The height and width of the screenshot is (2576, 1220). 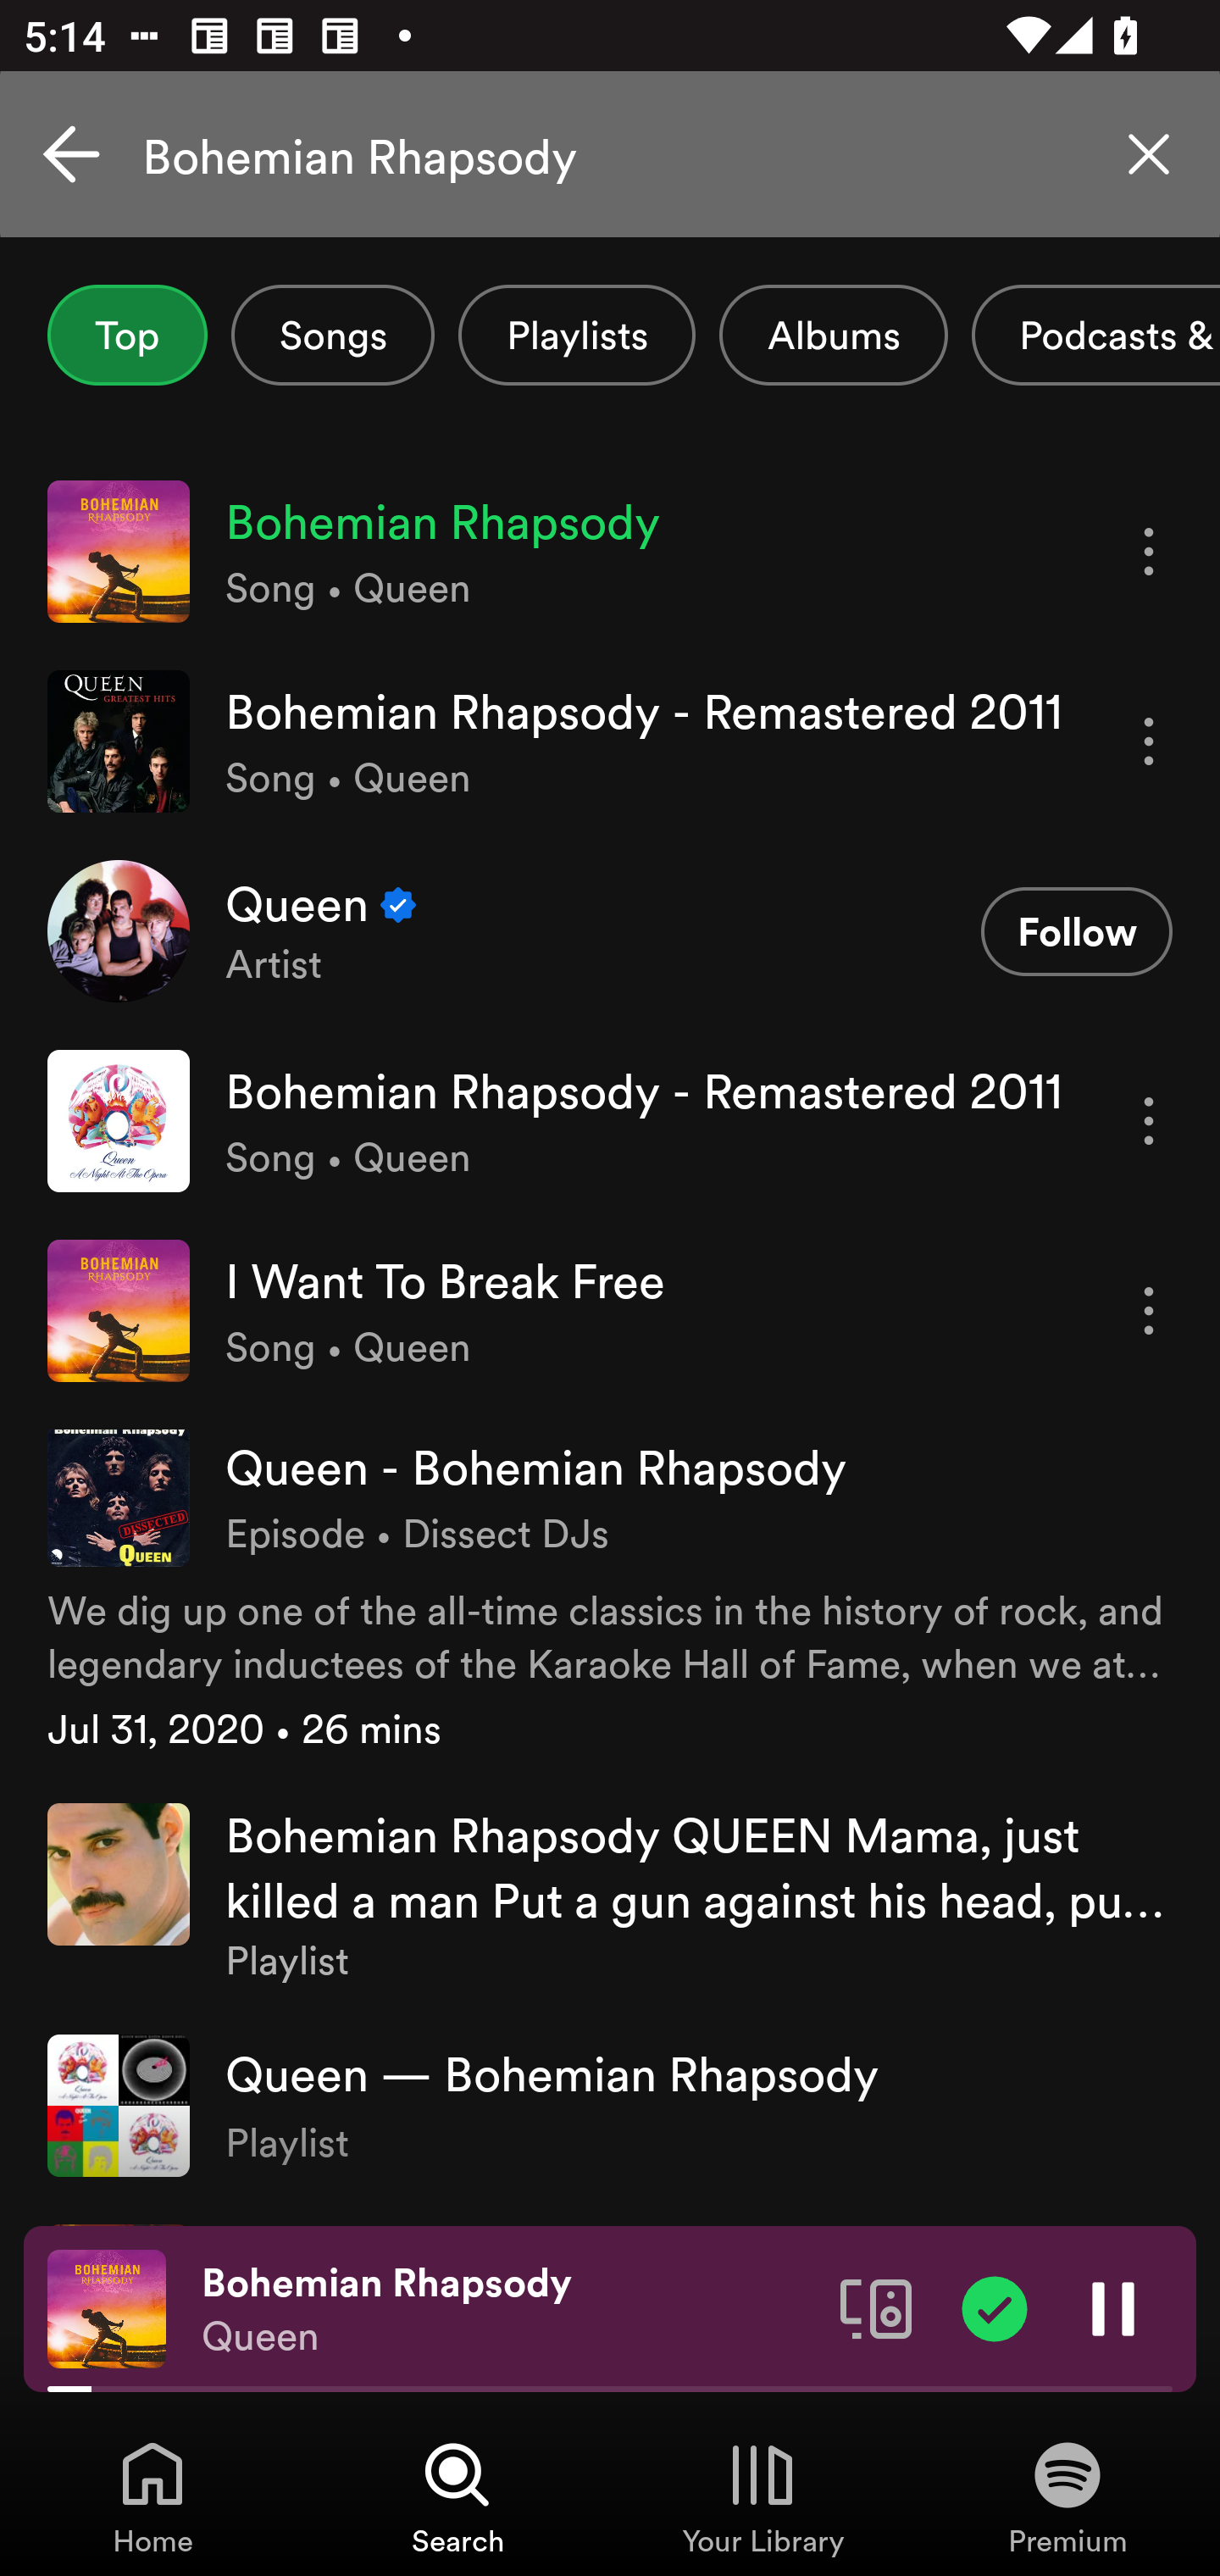 I want to click on Bohemian Rhapsody, so click(x=610, y=154).